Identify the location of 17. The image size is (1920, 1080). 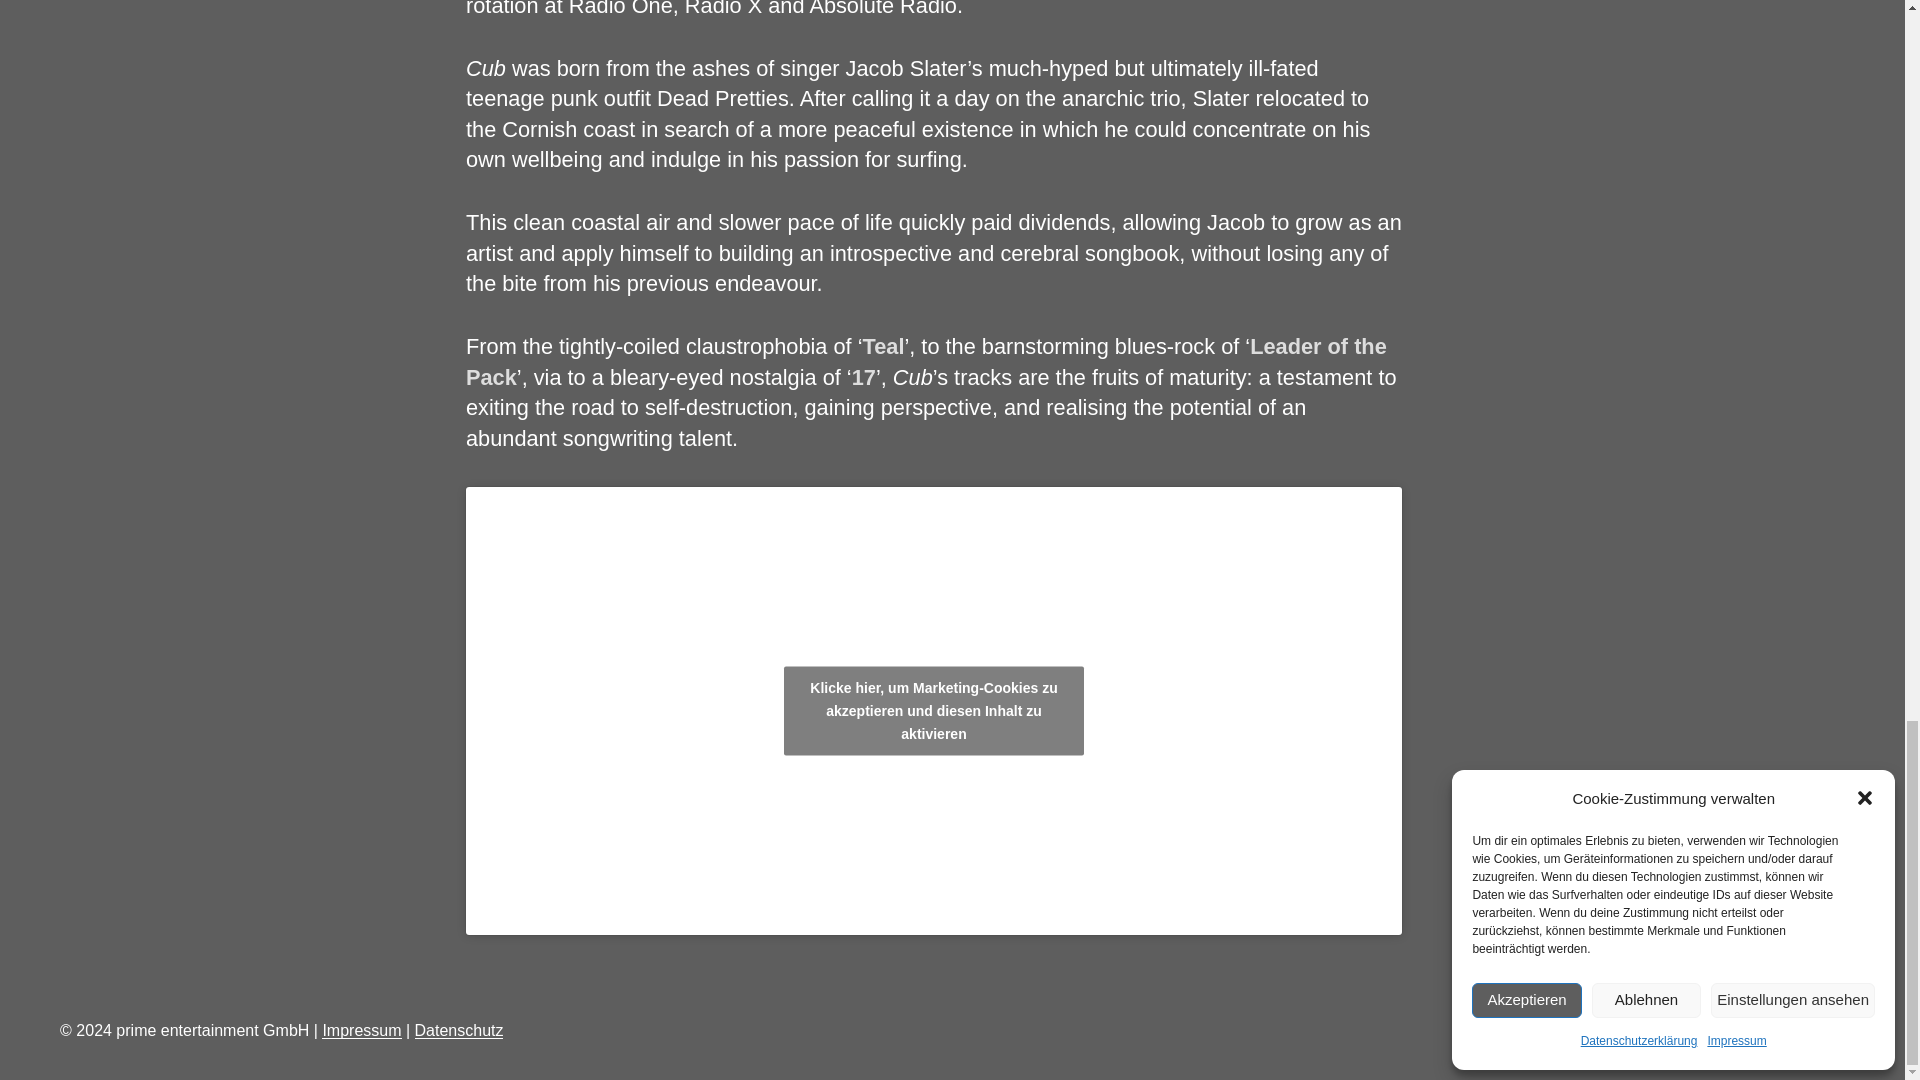
(864, 377).